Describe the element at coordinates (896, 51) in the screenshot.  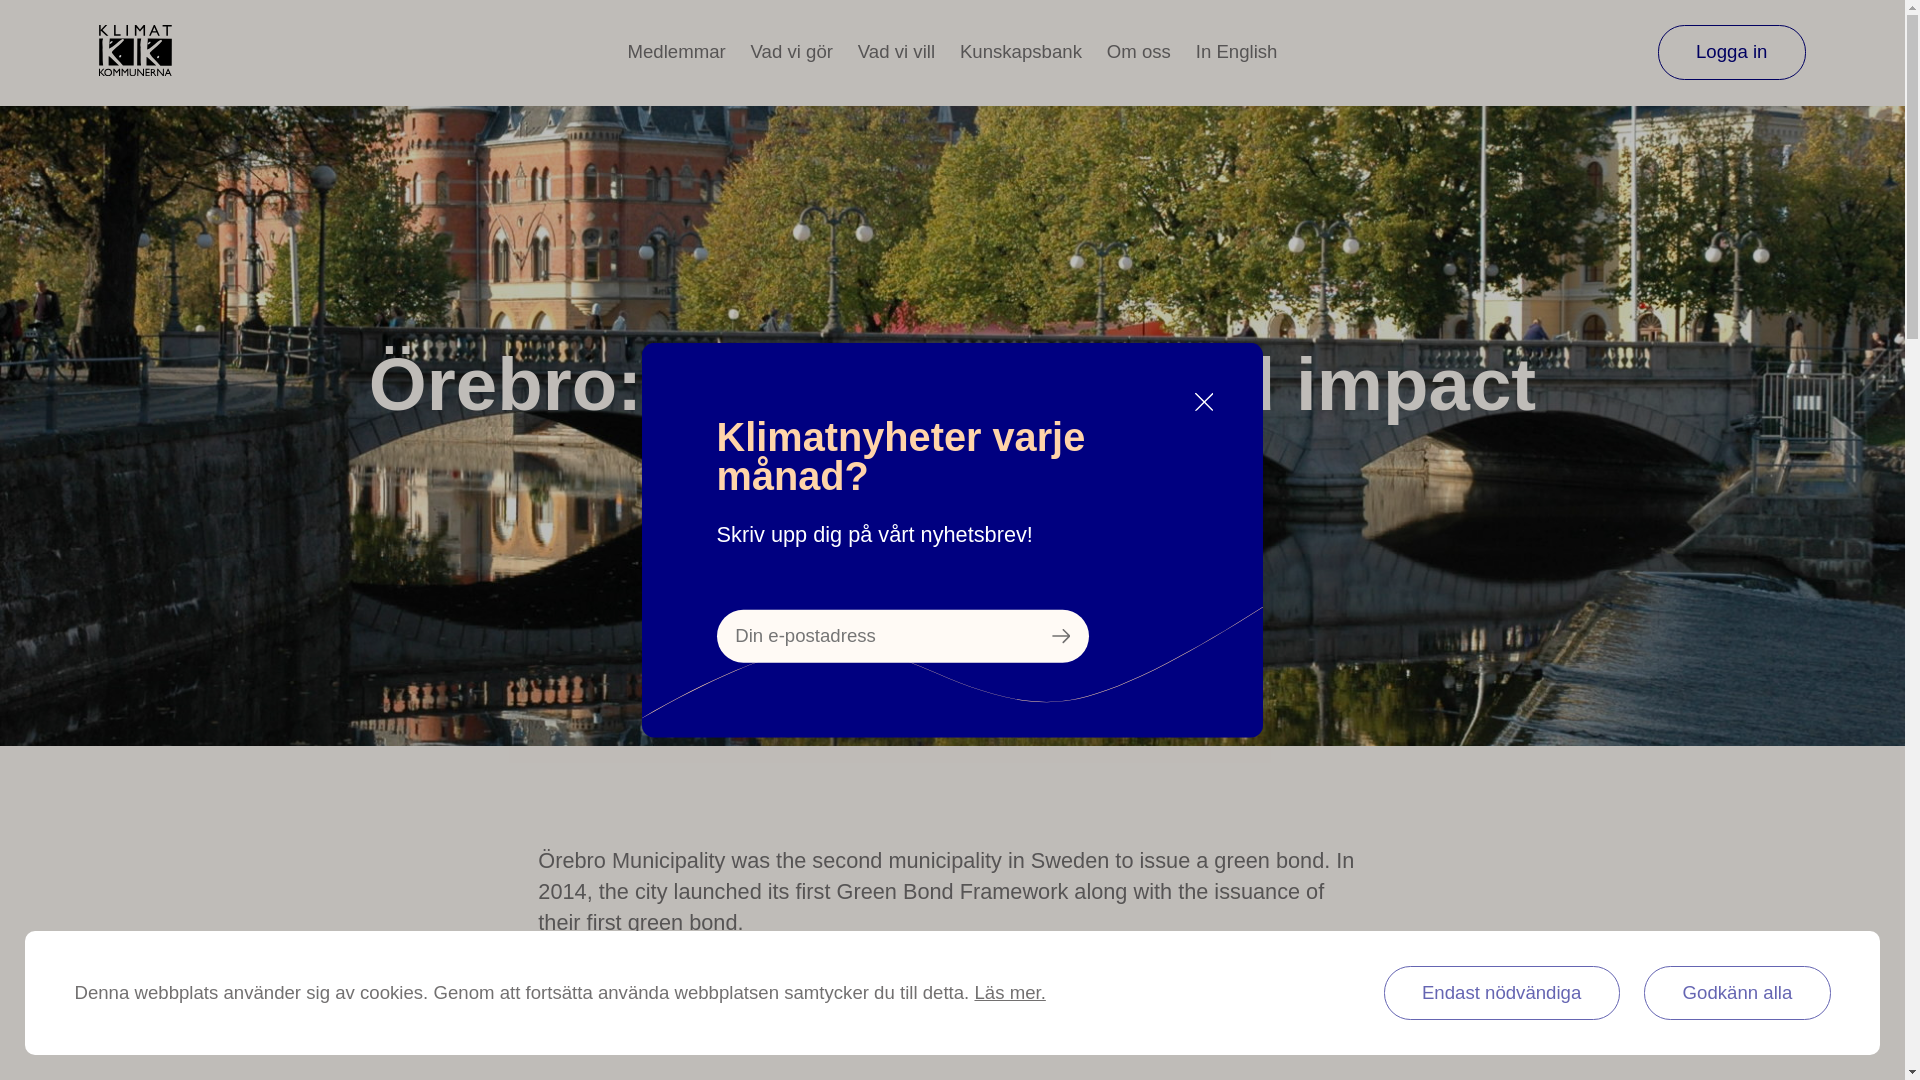
I see `Vad vi vill` at that location.